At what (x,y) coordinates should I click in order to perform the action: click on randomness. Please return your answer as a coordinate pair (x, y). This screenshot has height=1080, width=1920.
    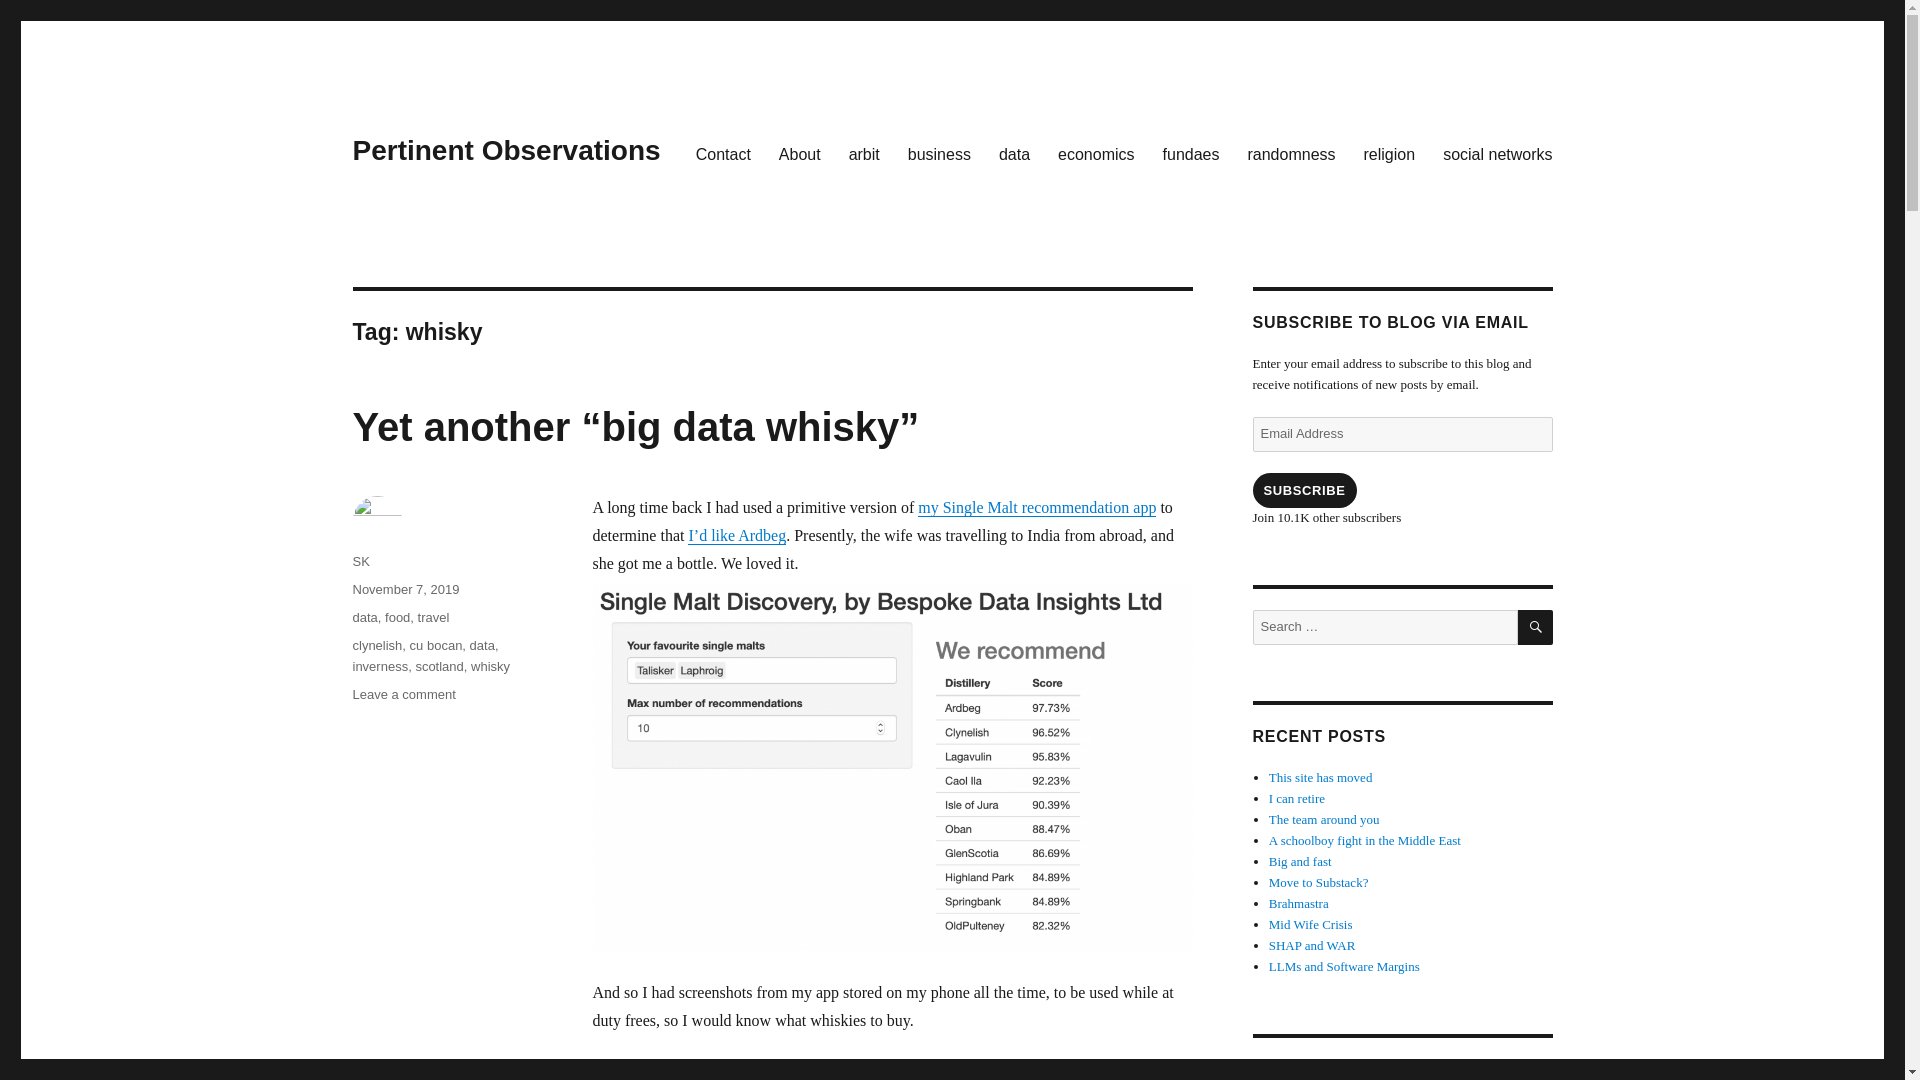
    Looking at the image, I should click on (1290, 153).